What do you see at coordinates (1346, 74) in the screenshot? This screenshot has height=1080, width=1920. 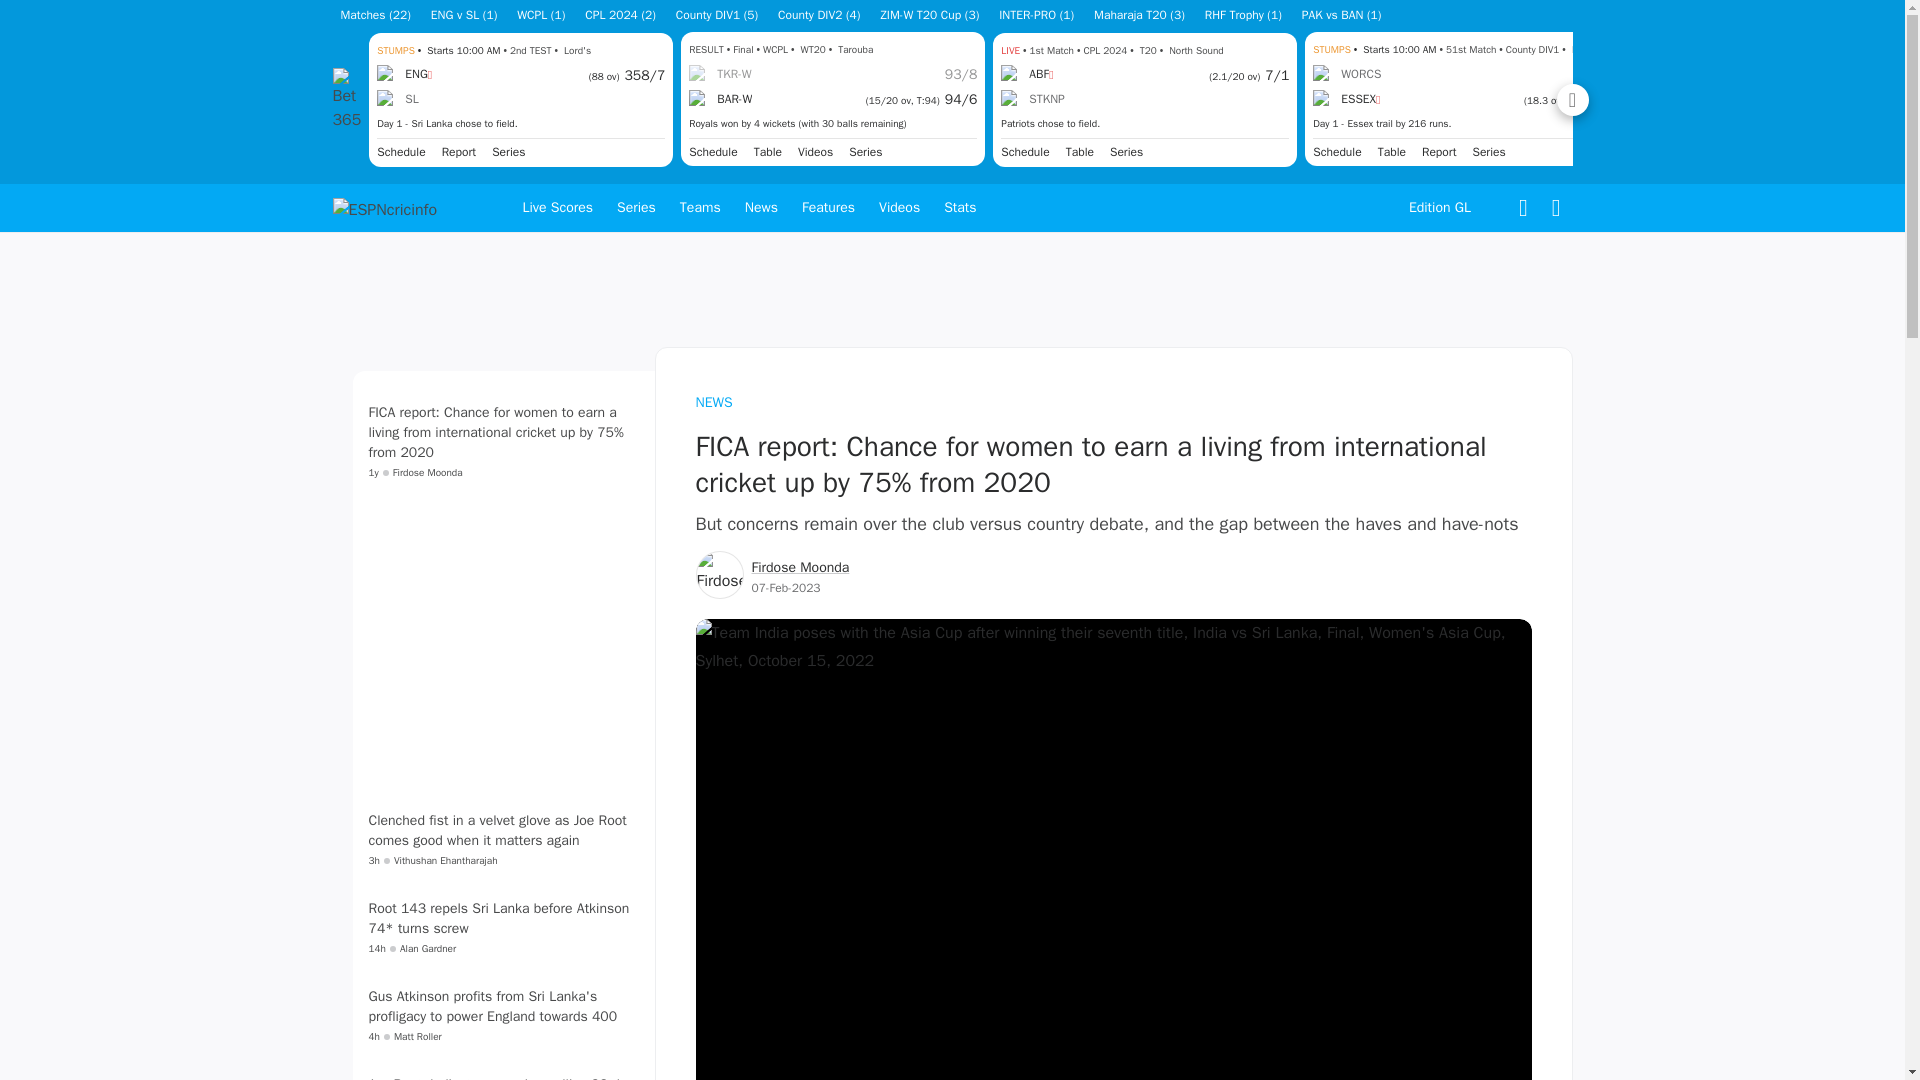 I see `WORCS` at bounding box center [1346, 74].